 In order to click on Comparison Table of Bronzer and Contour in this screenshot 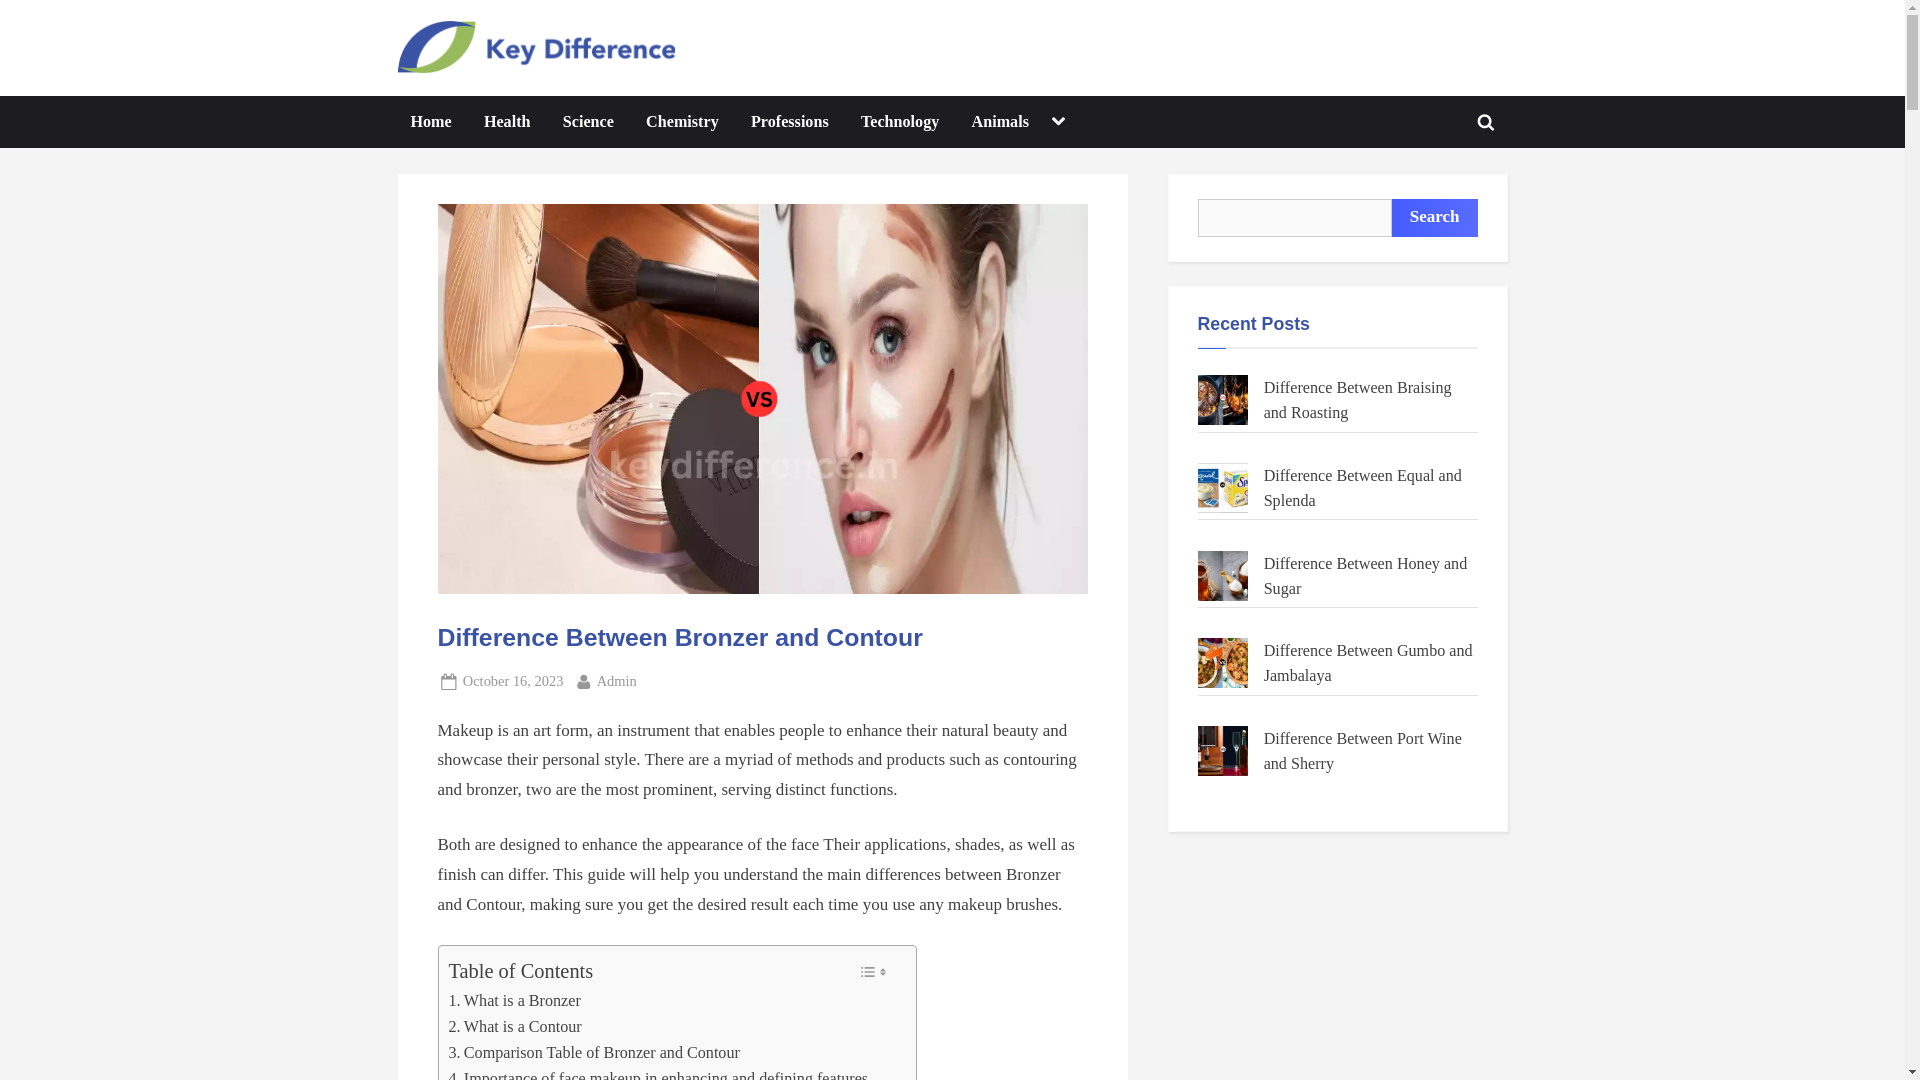, I will do `click(430, 122)`.